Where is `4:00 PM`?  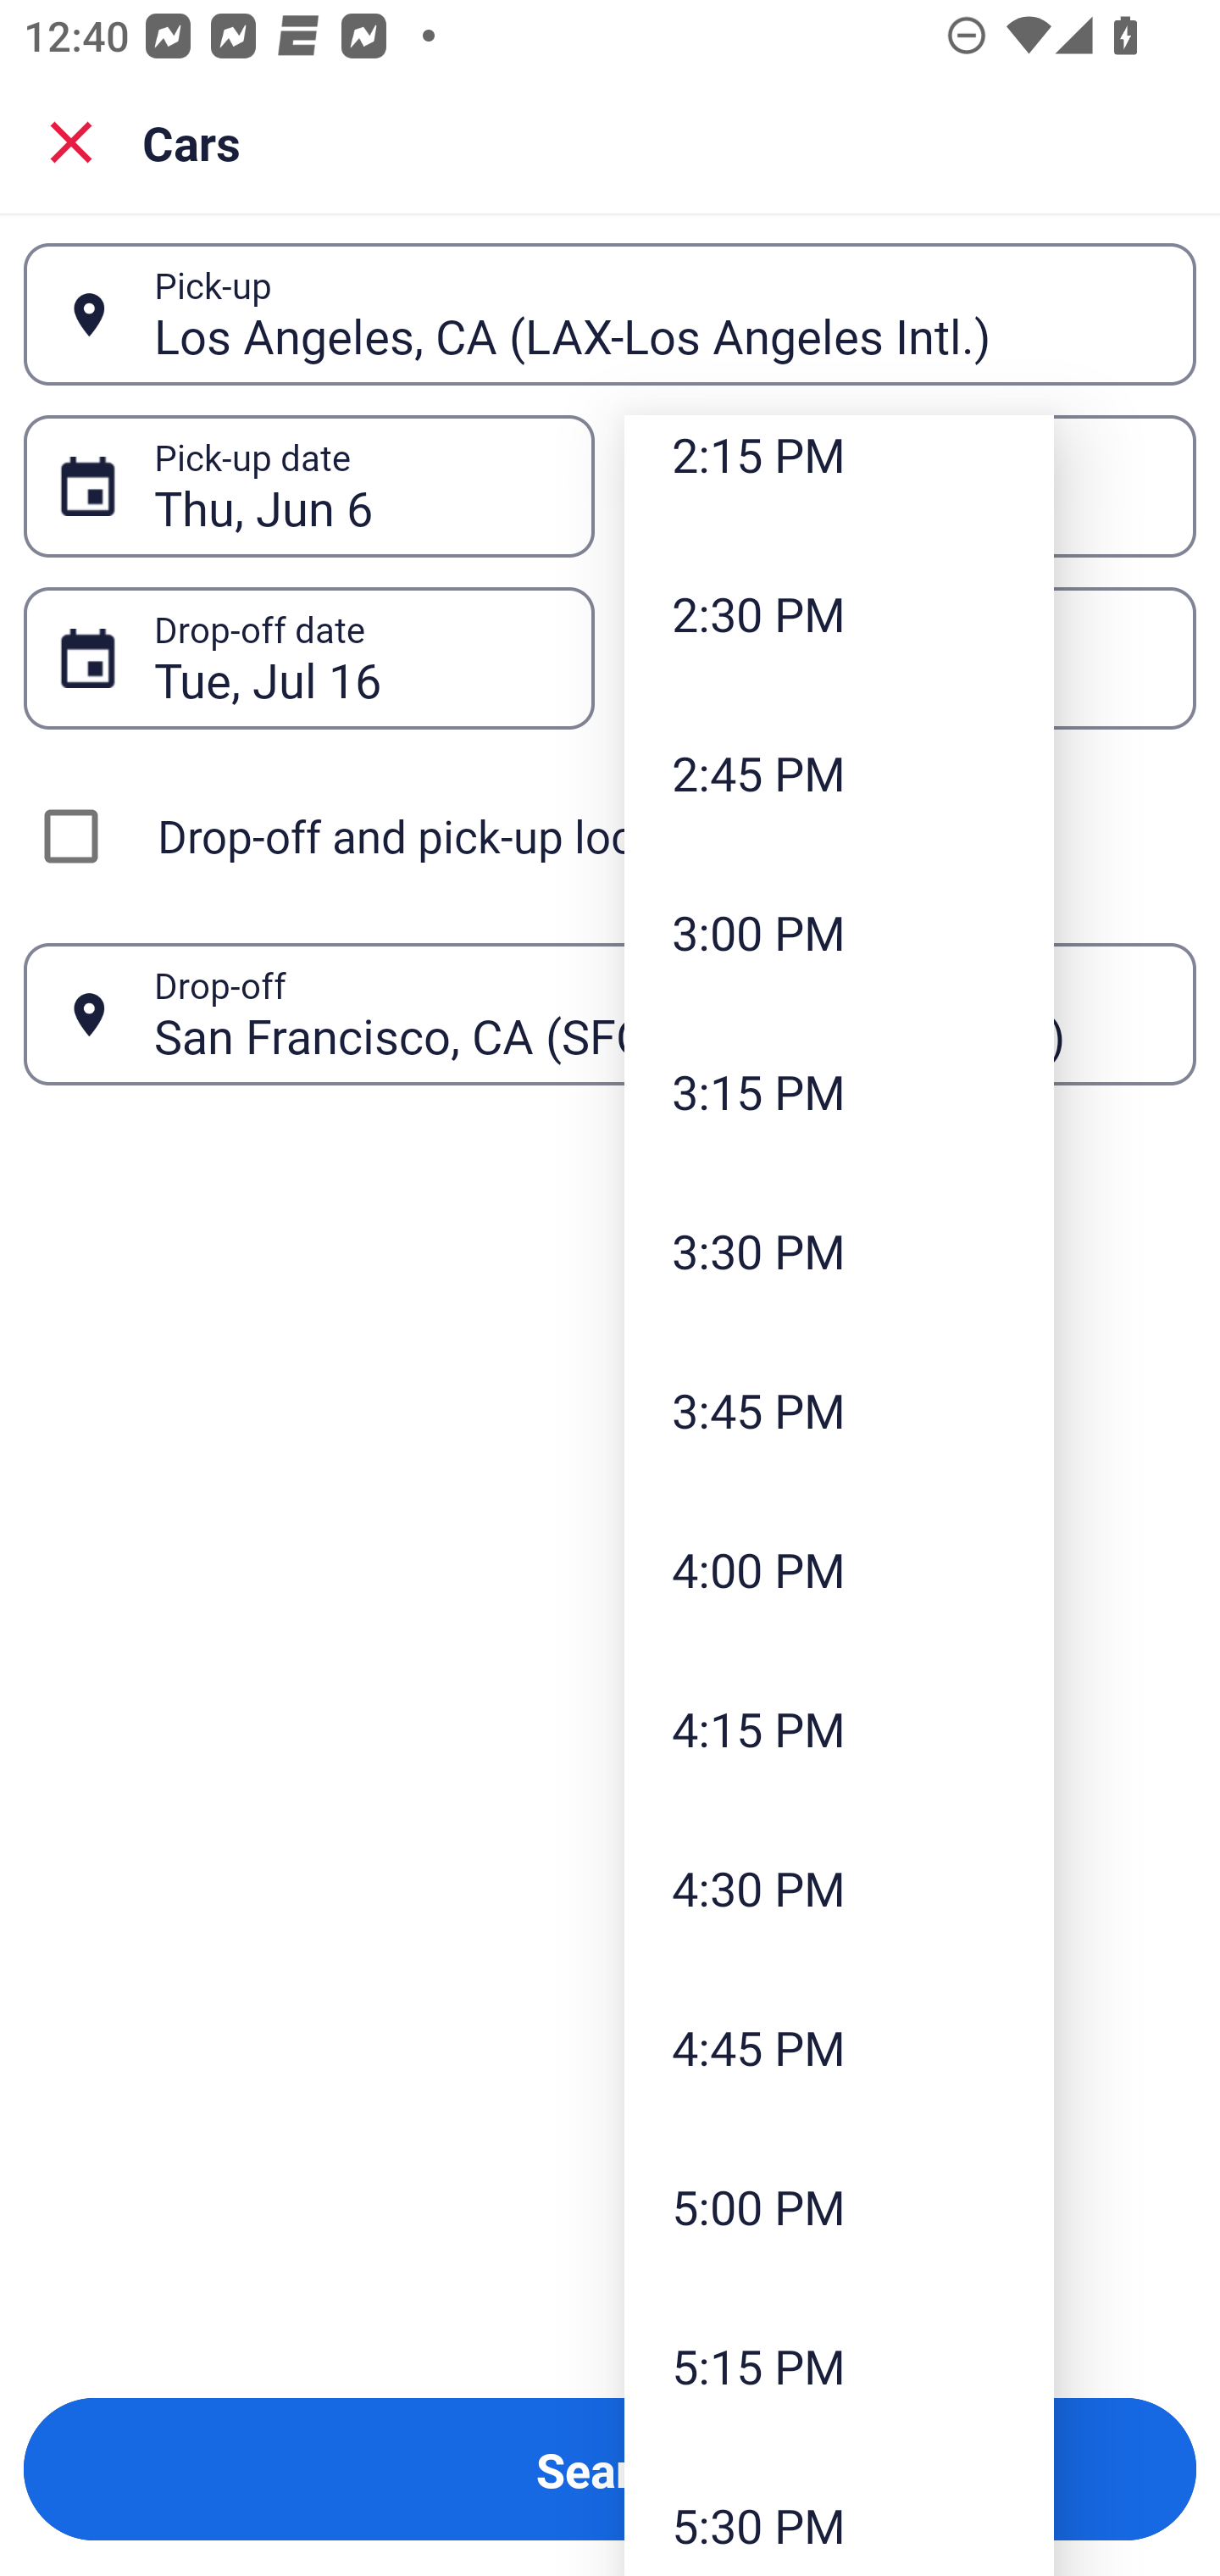
4:00 PM is located at coordinates (839, 1568).